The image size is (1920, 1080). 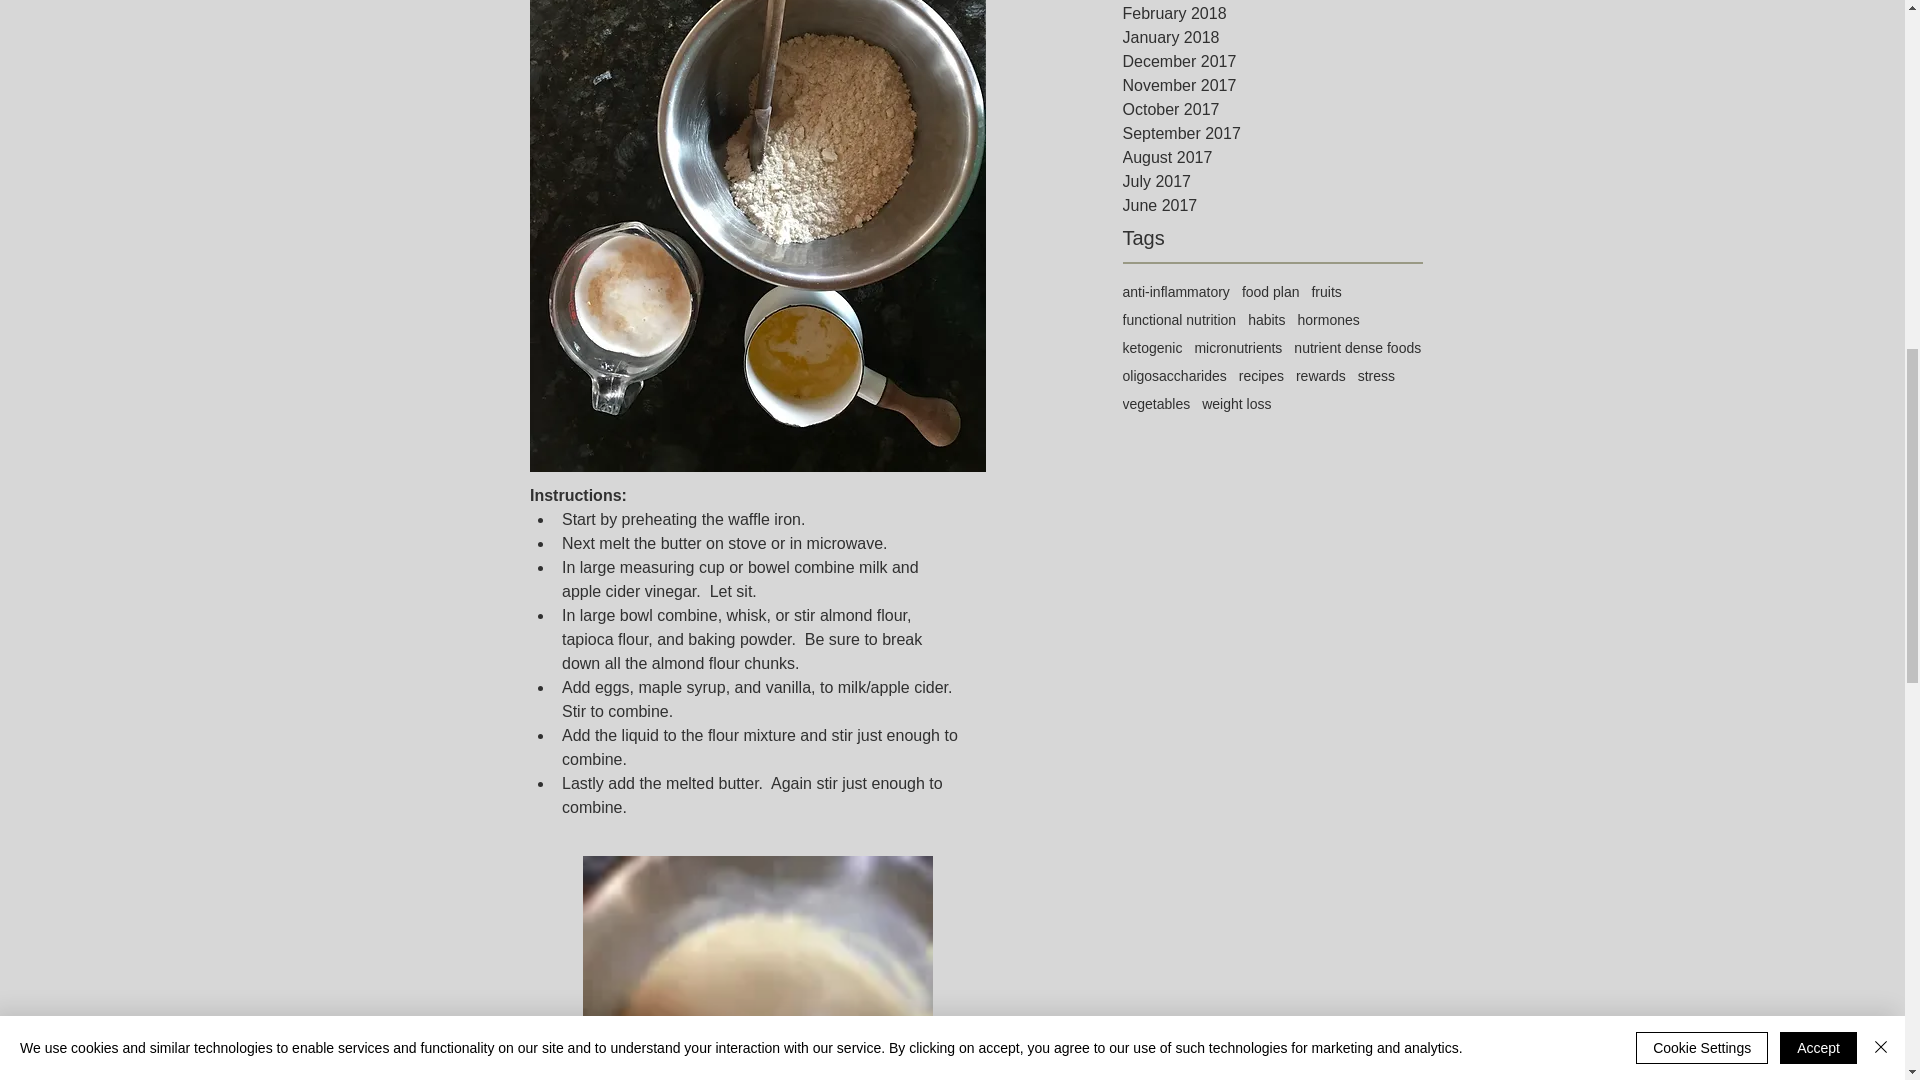 I want to click on oligosaccharides, so click(x=1174, y=376).